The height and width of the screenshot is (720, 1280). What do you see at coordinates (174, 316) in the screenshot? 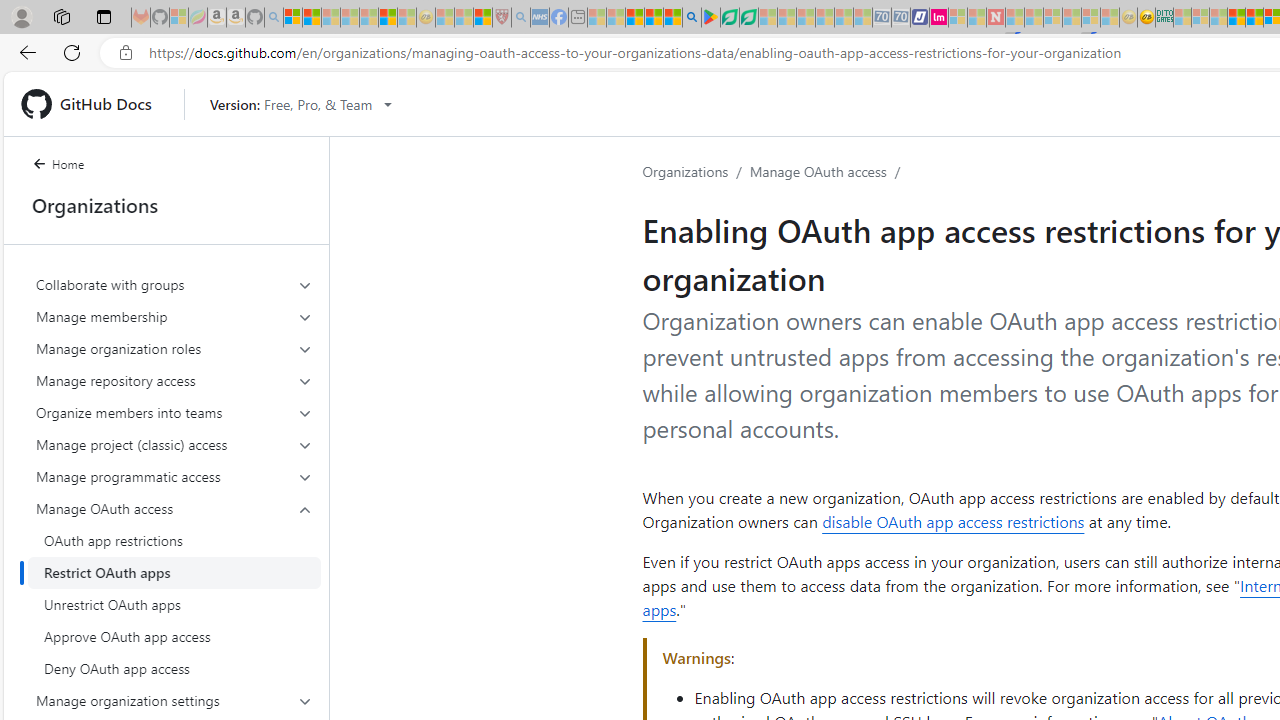
I see `Manage membership` at bounding box center [174, 316].